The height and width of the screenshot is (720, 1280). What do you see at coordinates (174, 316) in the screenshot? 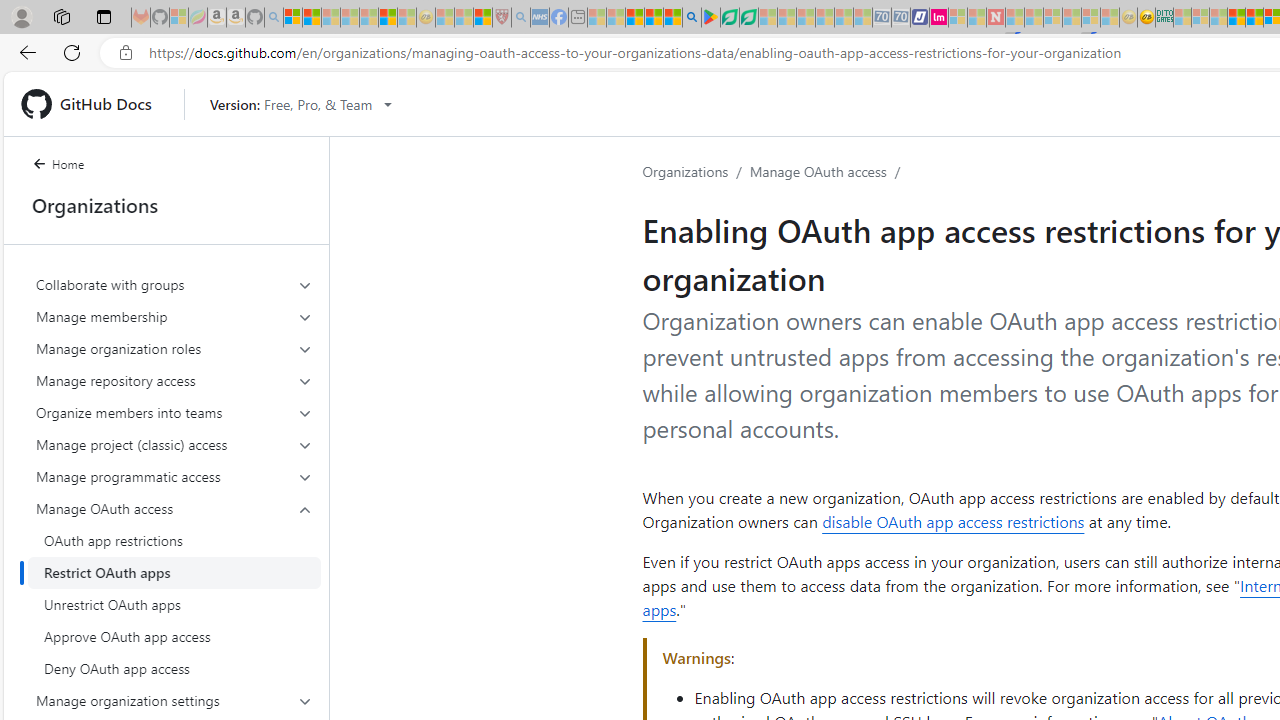
I see `Manage membership` at bounding box center [174, 316].